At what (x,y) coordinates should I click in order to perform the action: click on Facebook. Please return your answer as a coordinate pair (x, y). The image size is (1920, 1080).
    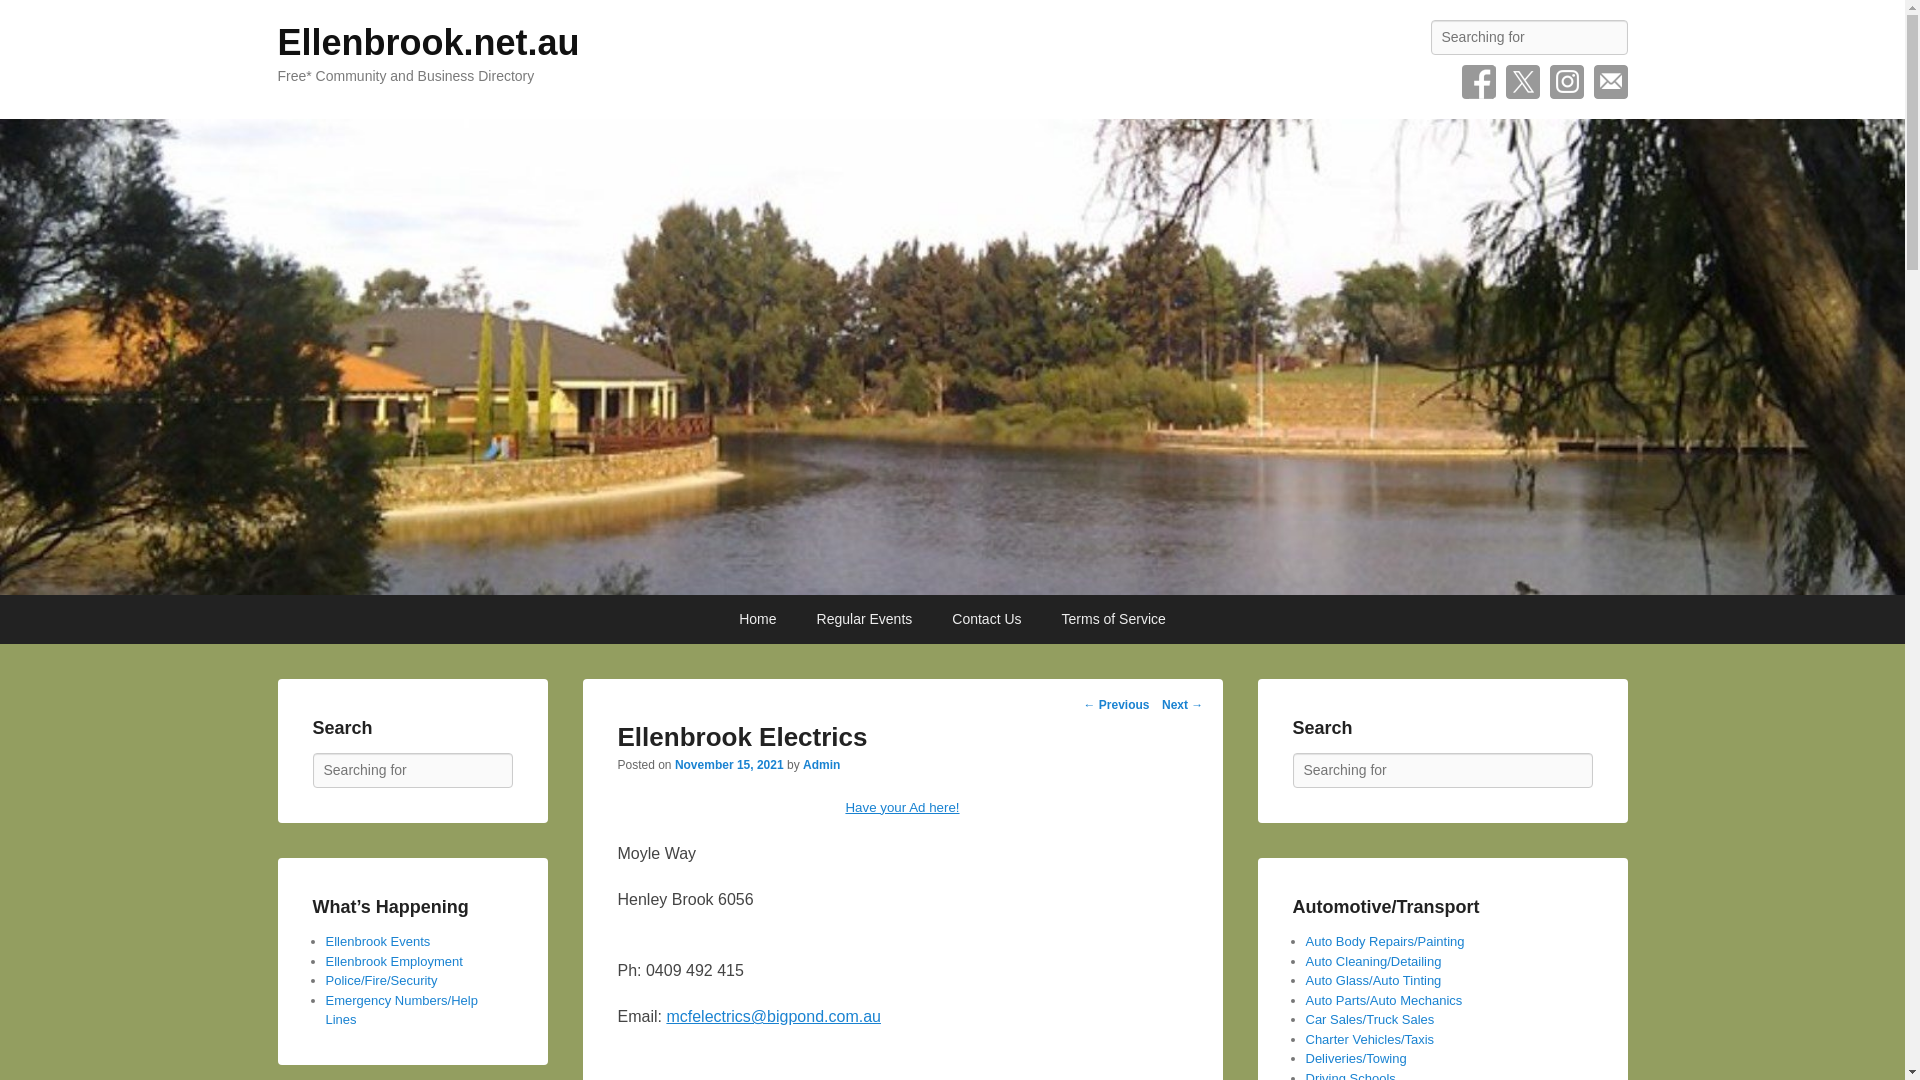
    Looking at the image, I should click on (1478, 82).